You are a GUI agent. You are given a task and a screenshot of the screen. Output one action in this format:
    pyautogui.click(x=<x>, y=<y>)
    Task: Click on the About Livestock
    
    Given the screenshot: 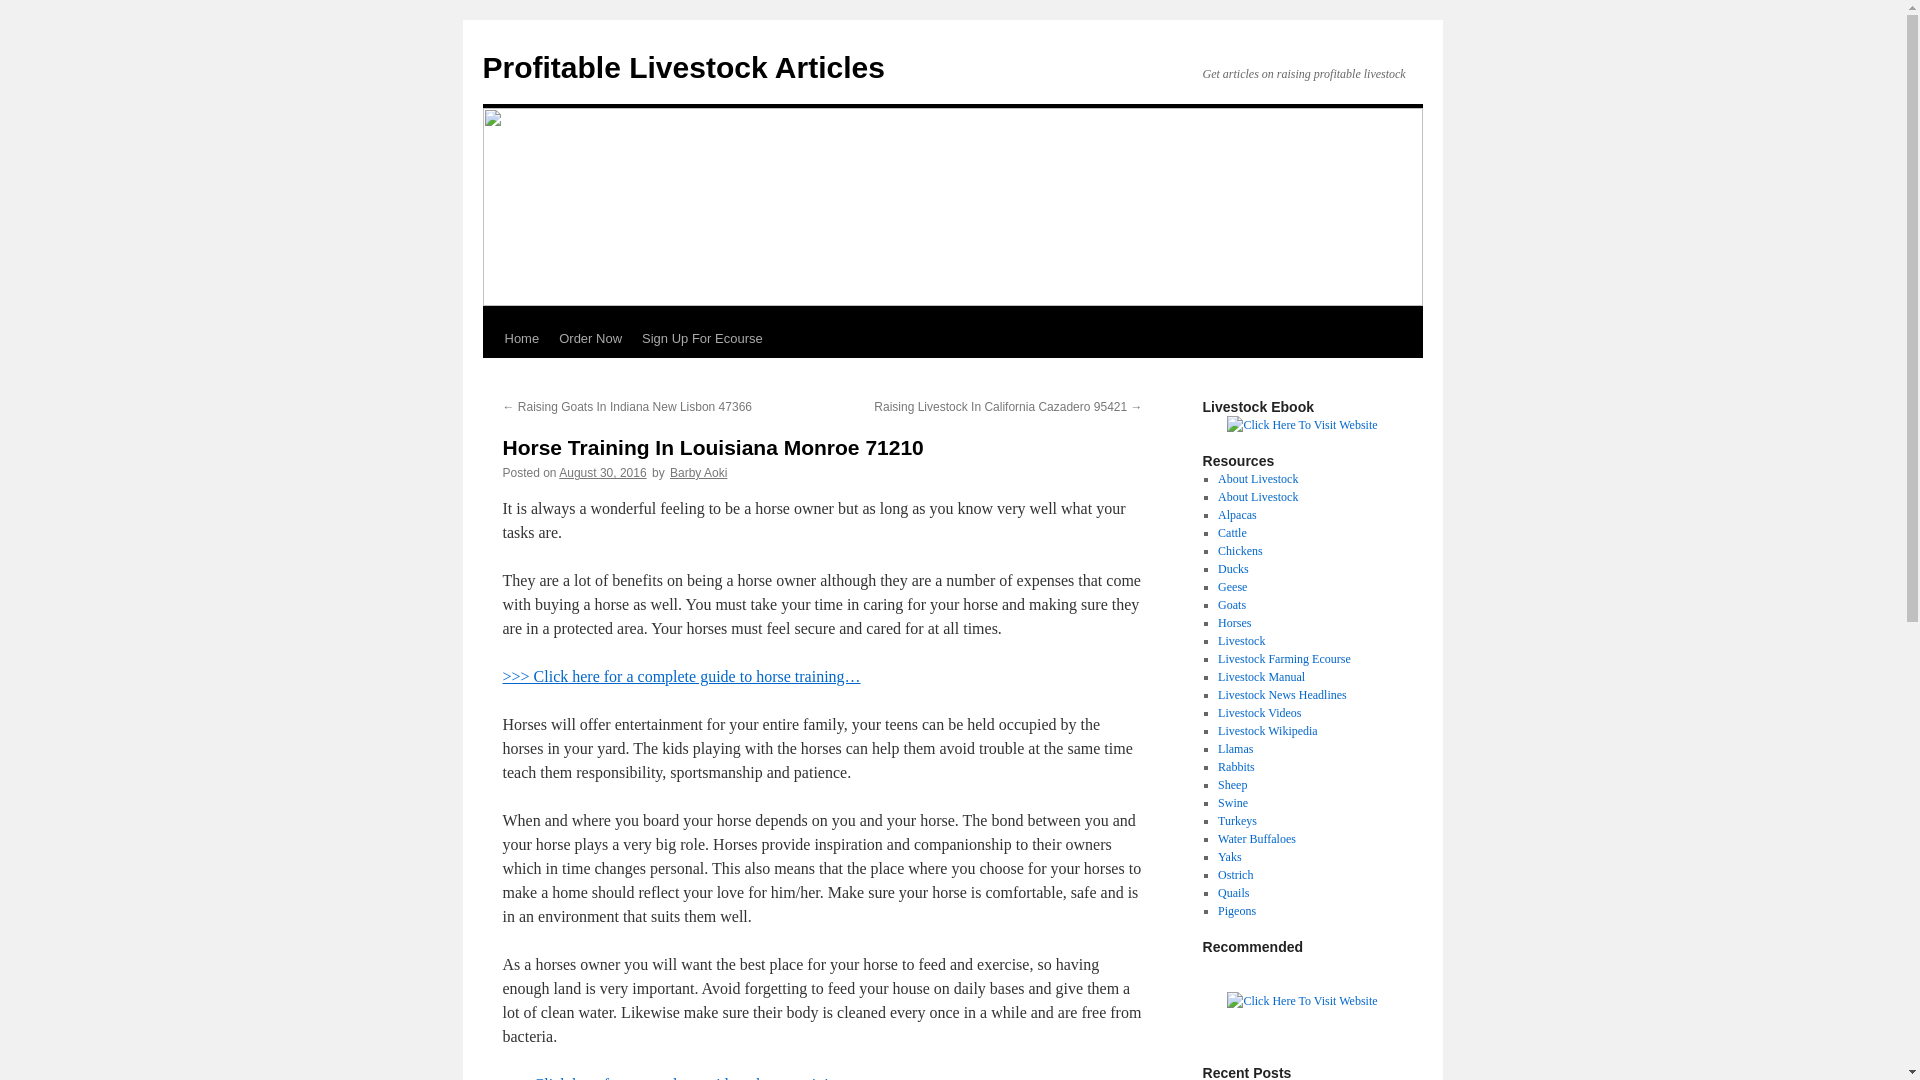 What is the action you would take?
    pyautogui.click(x=1257, y=497)
    